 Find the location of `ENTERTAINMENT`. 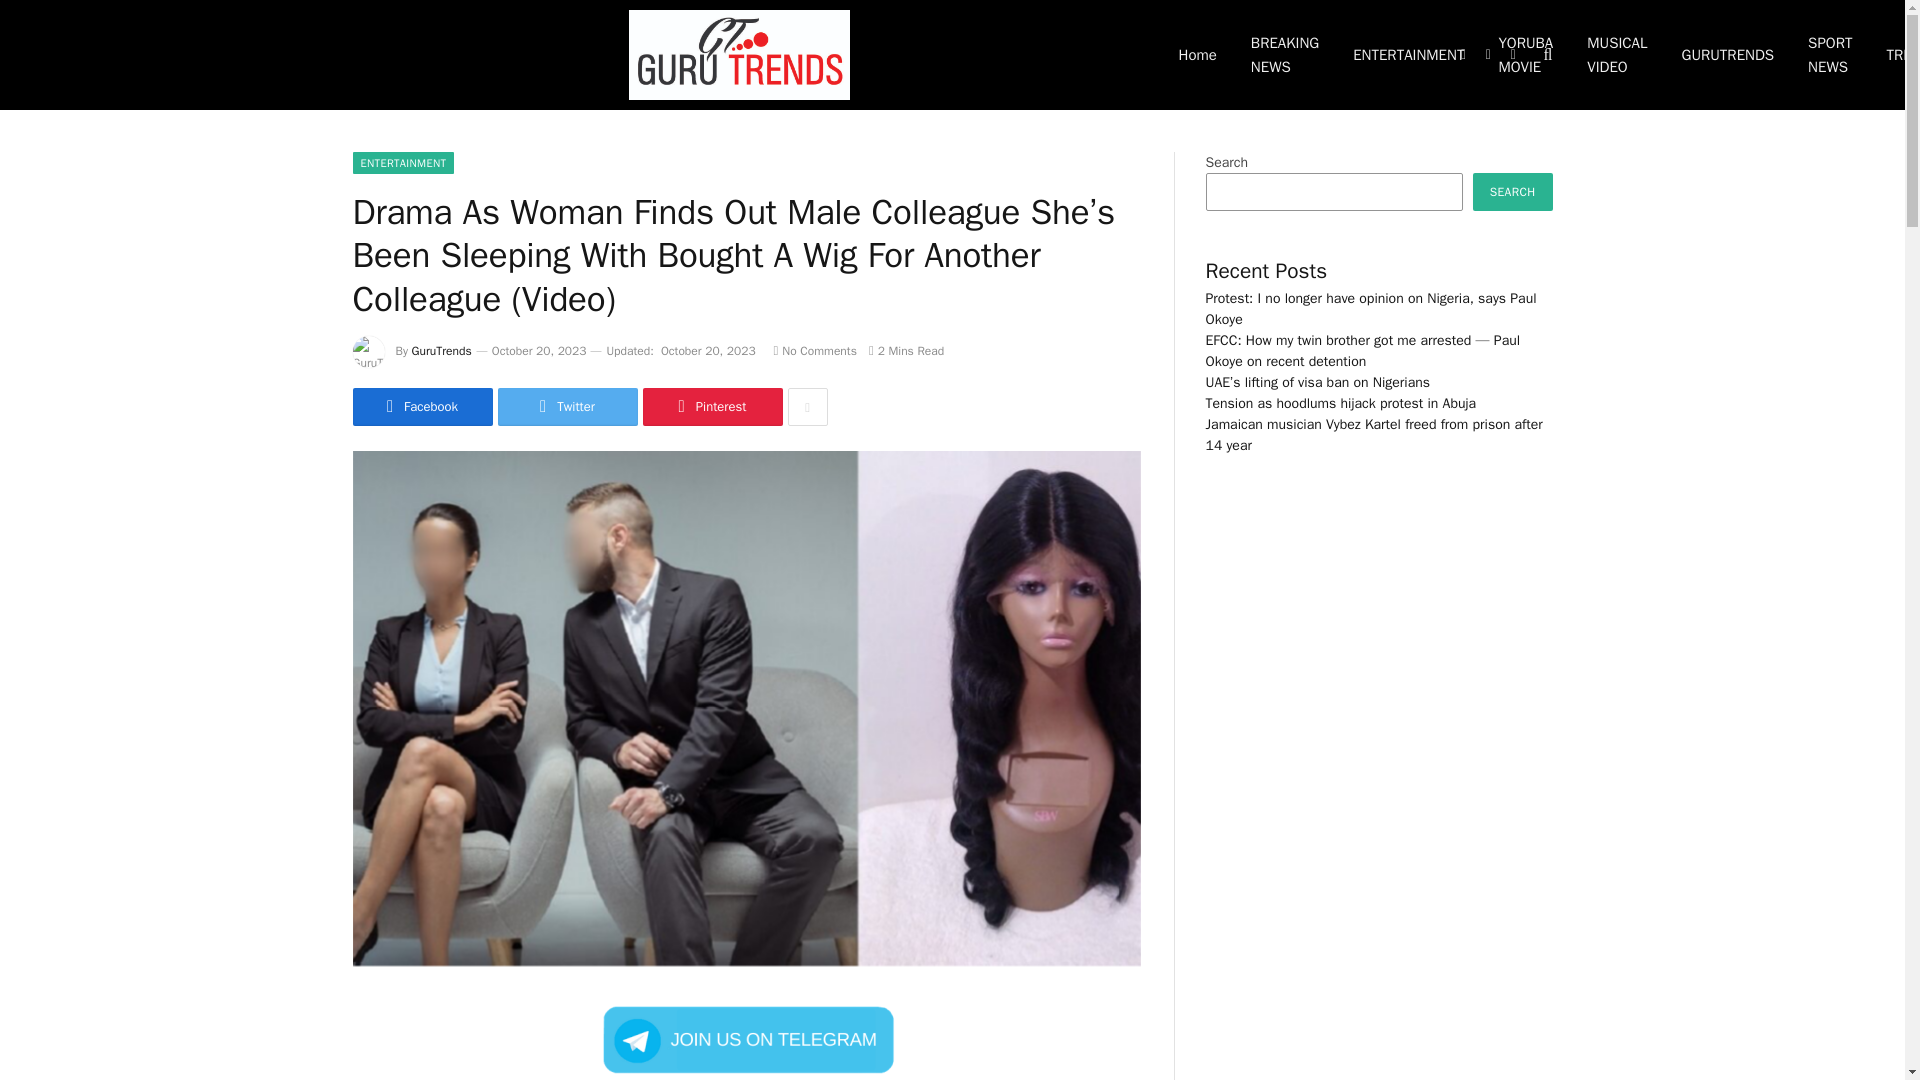

ENTERTAINMENT is located at coordinates (402, 162).